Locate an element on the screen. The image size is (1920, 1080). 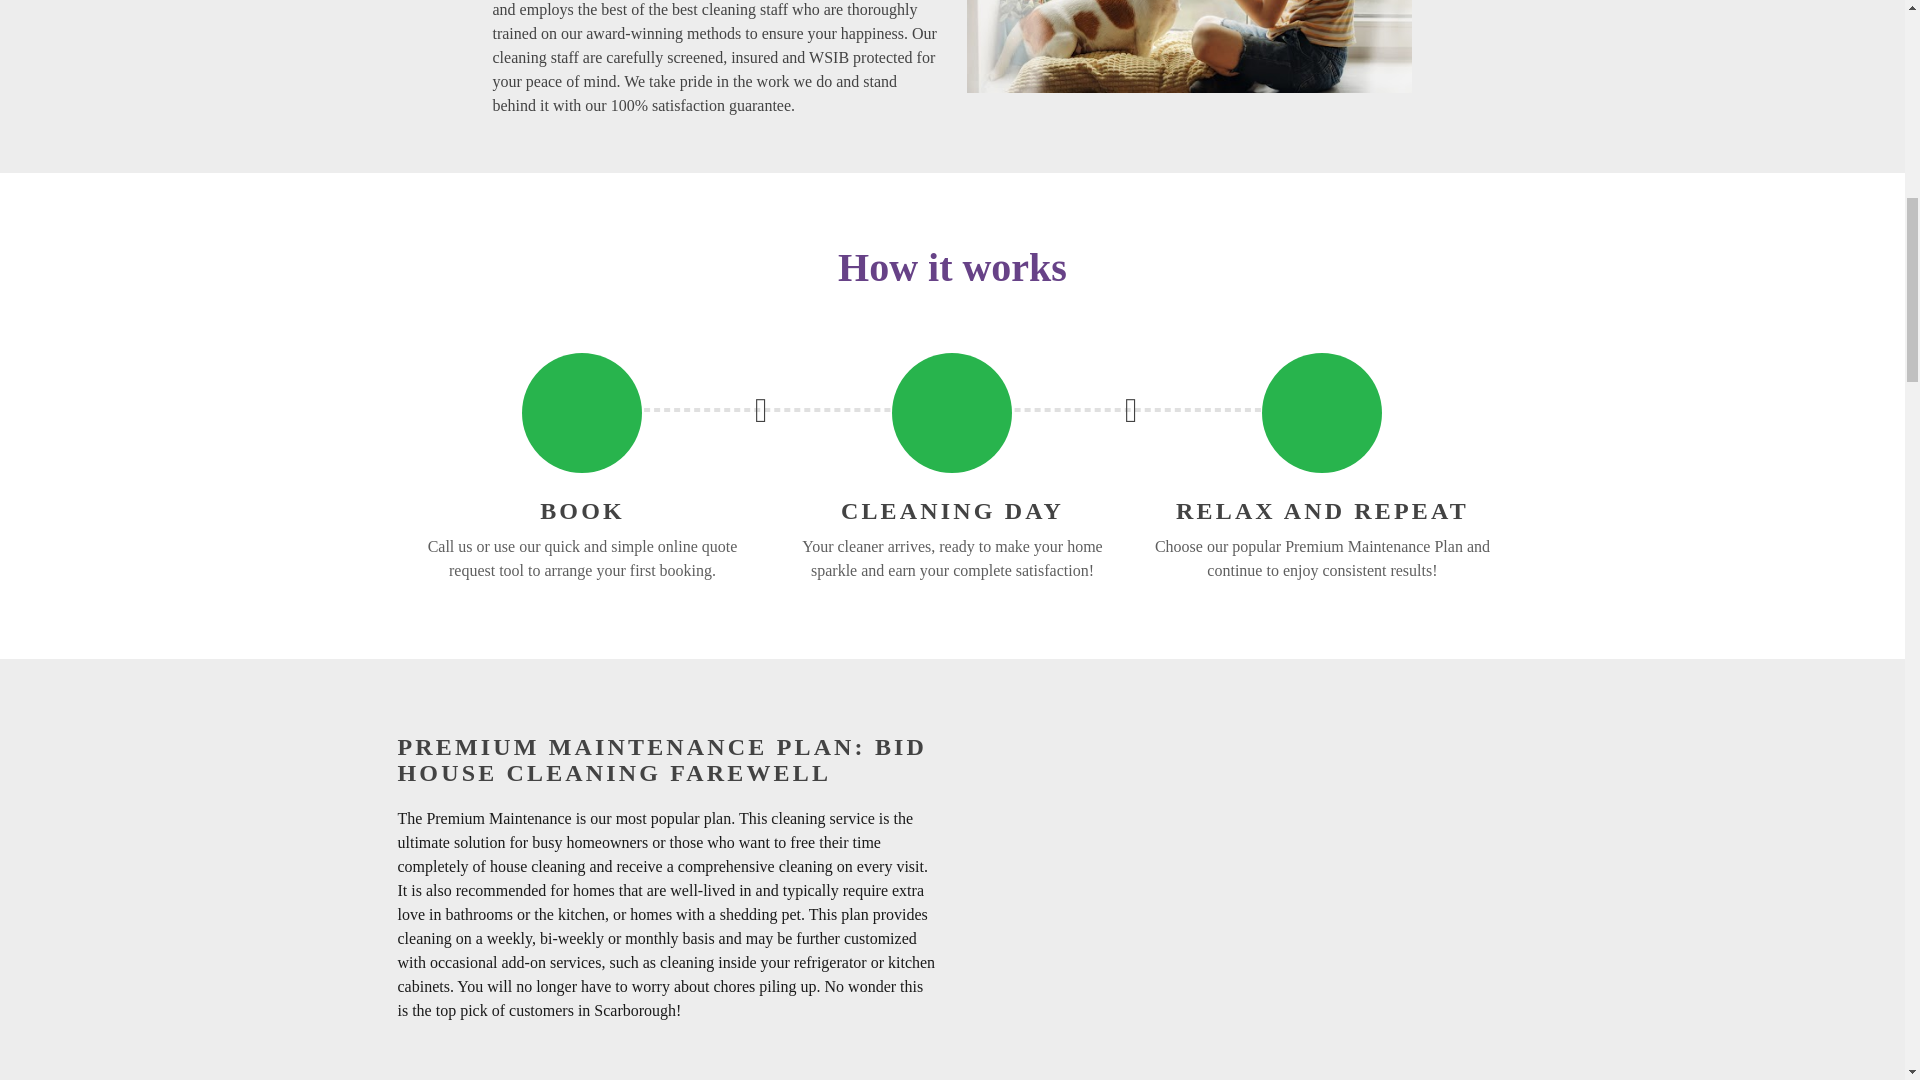
clean-icon1 is located at coordinates (951, 412).